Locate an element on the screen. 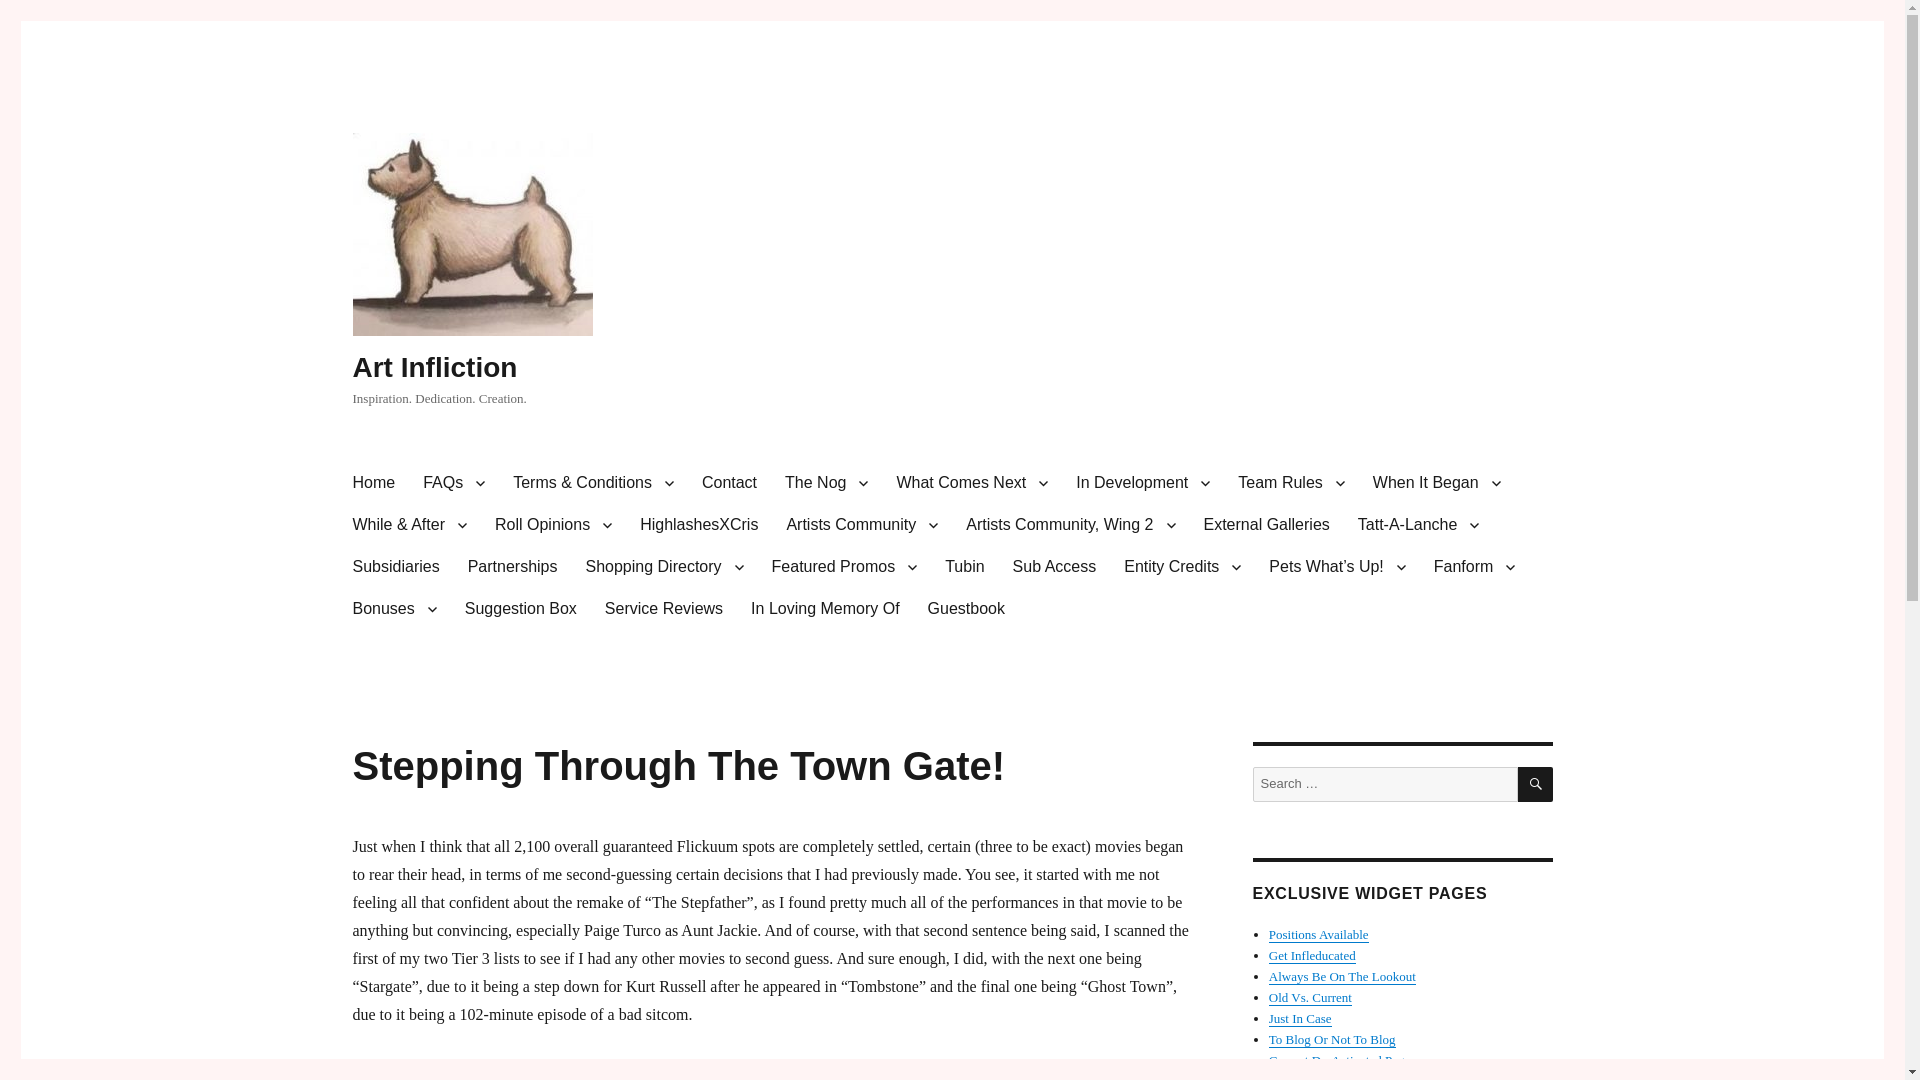  Art Infliction is located at coordinates (434, 368).